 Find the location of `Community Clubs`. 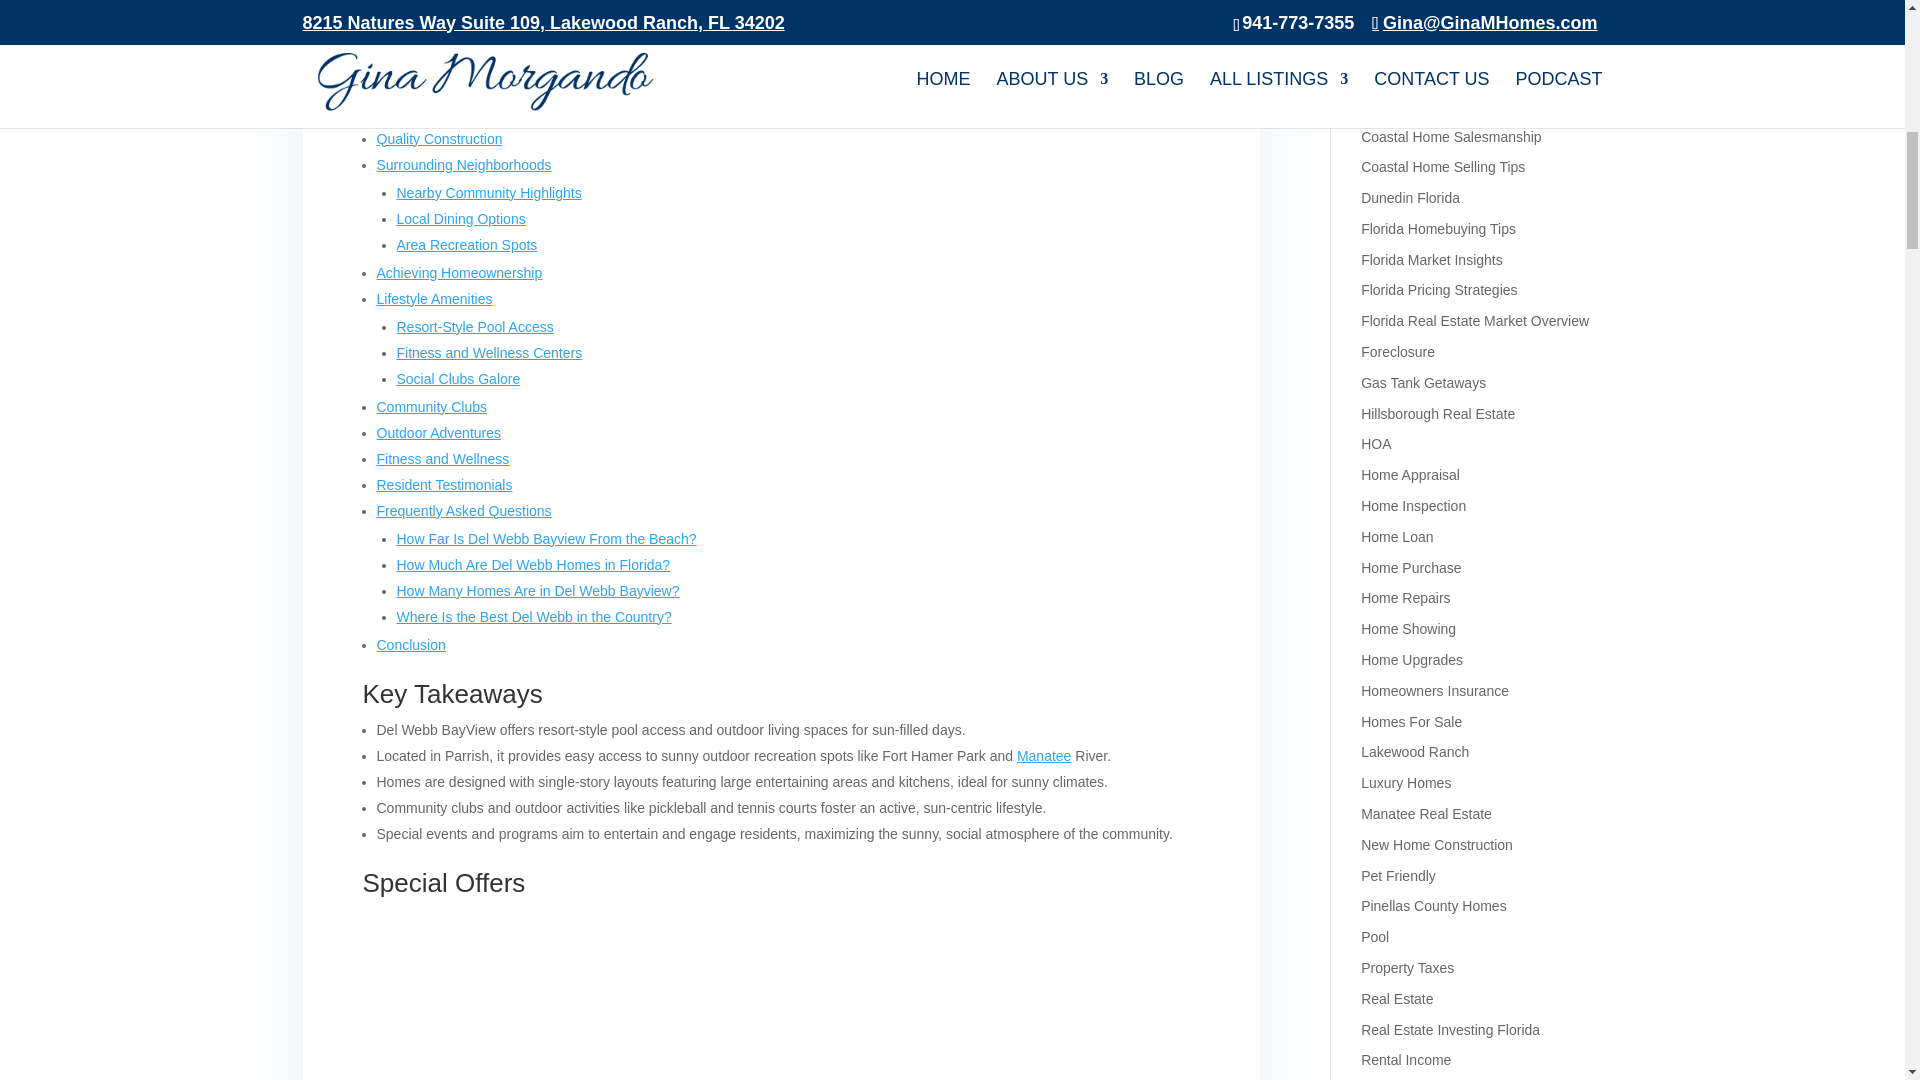

Community Clubs is located at coordinates (430, 406).